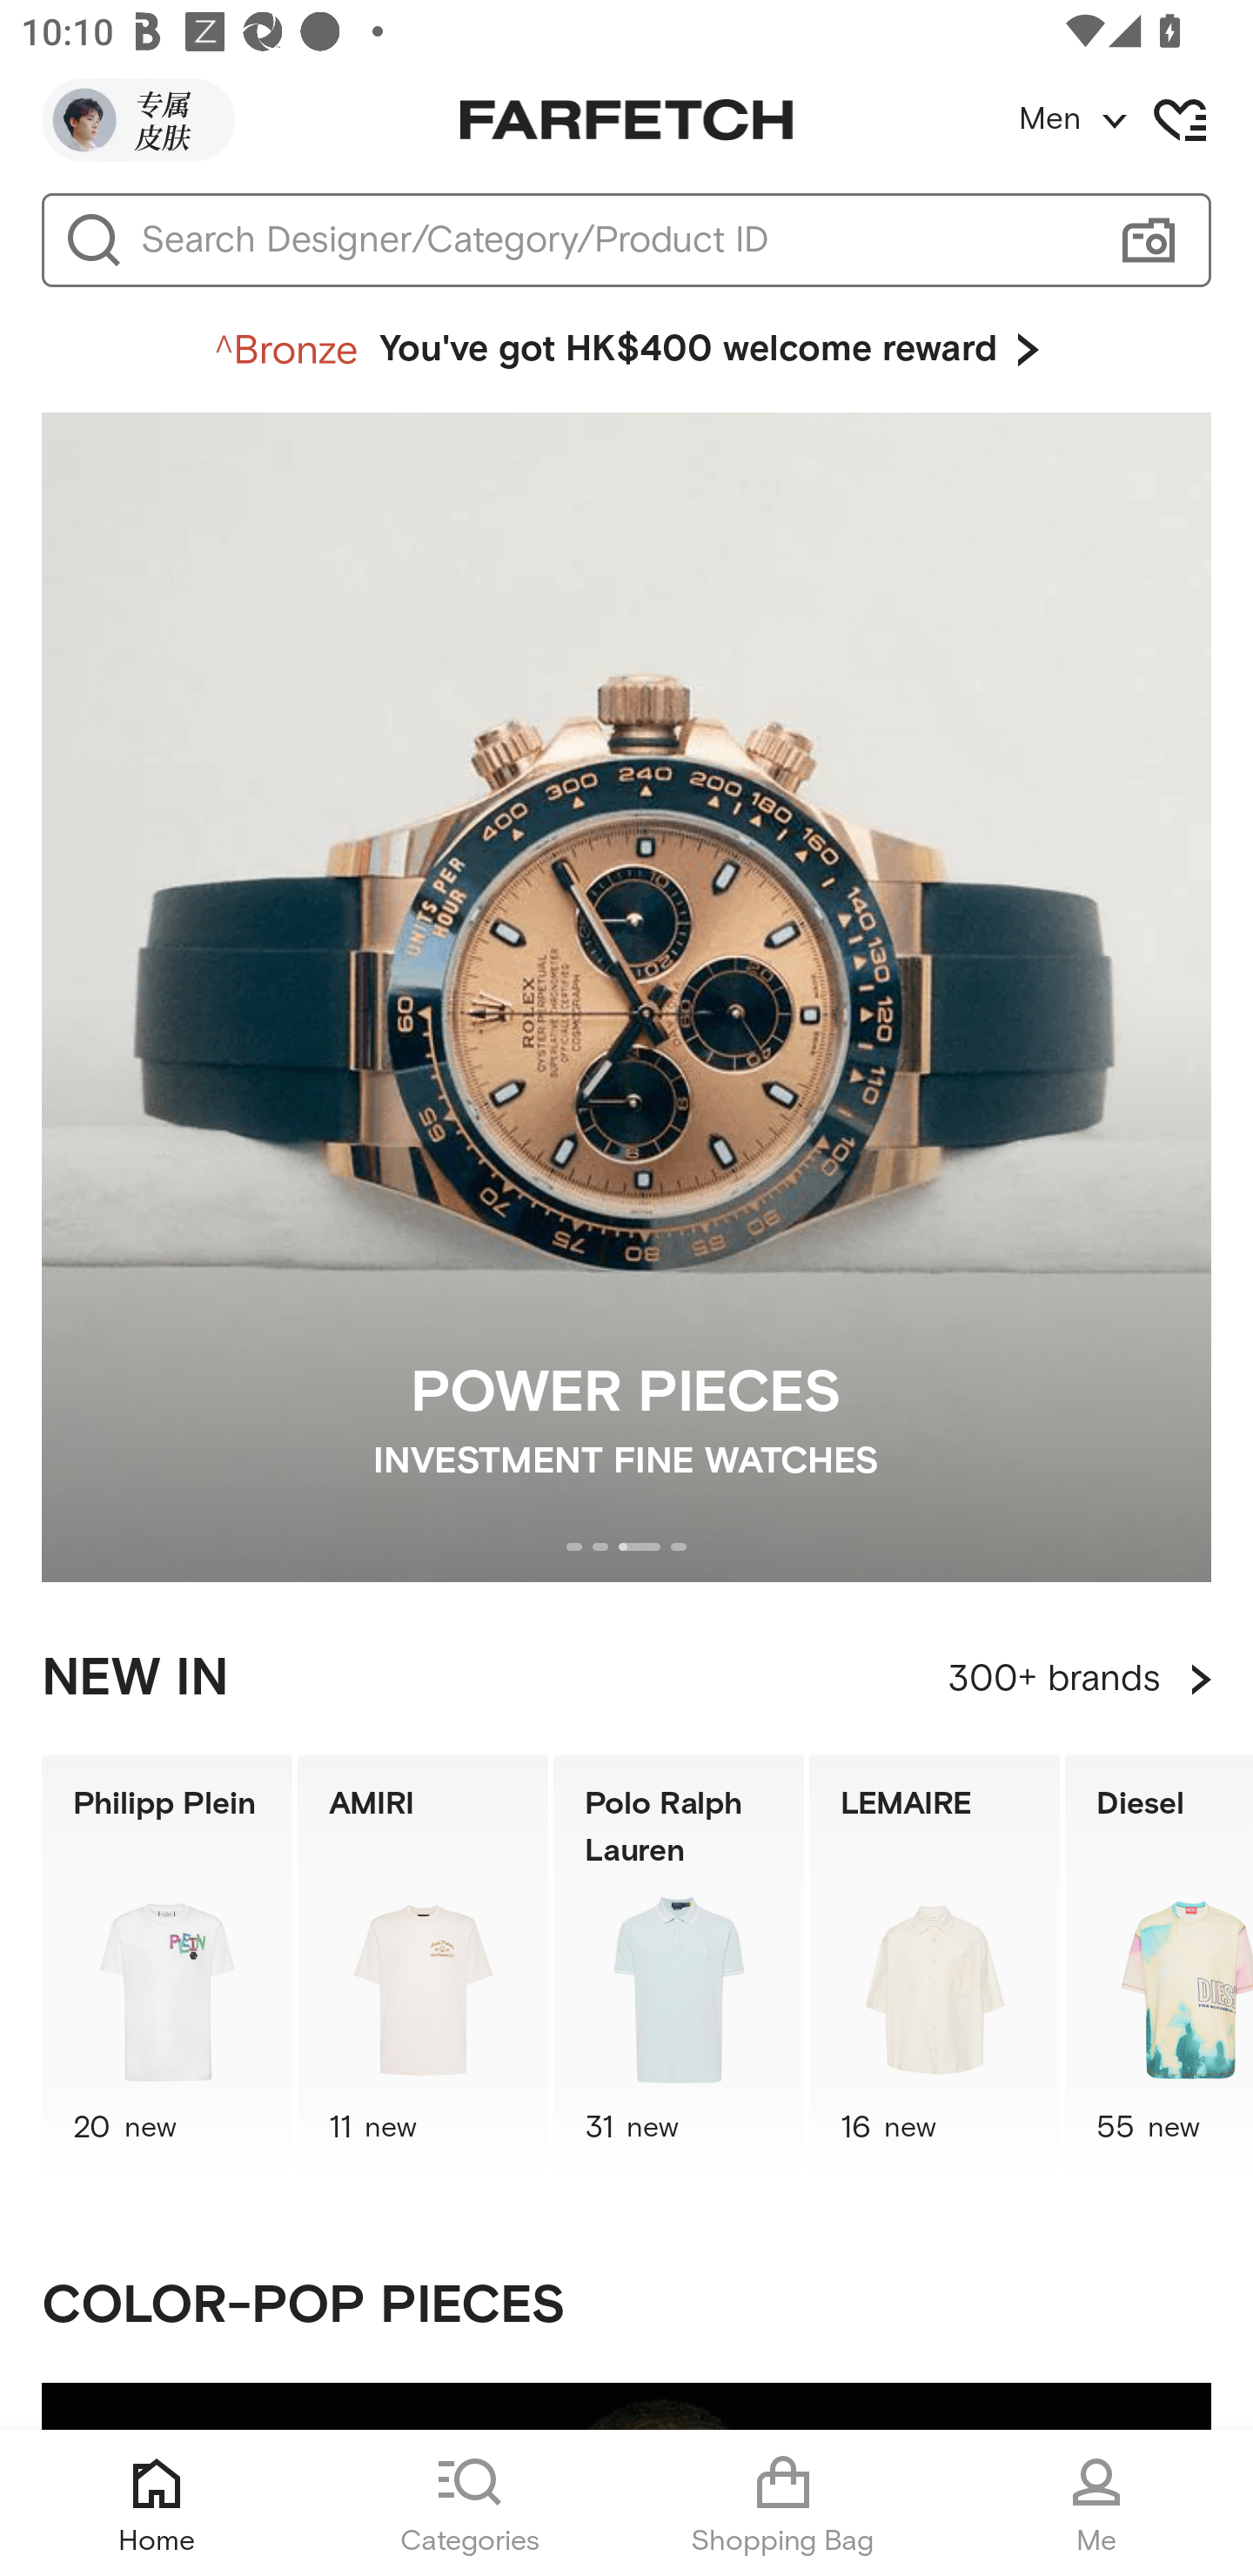 The image size is (1253, 2576). I want to click on LEMAIRE 16  new, so click(935, 1967).